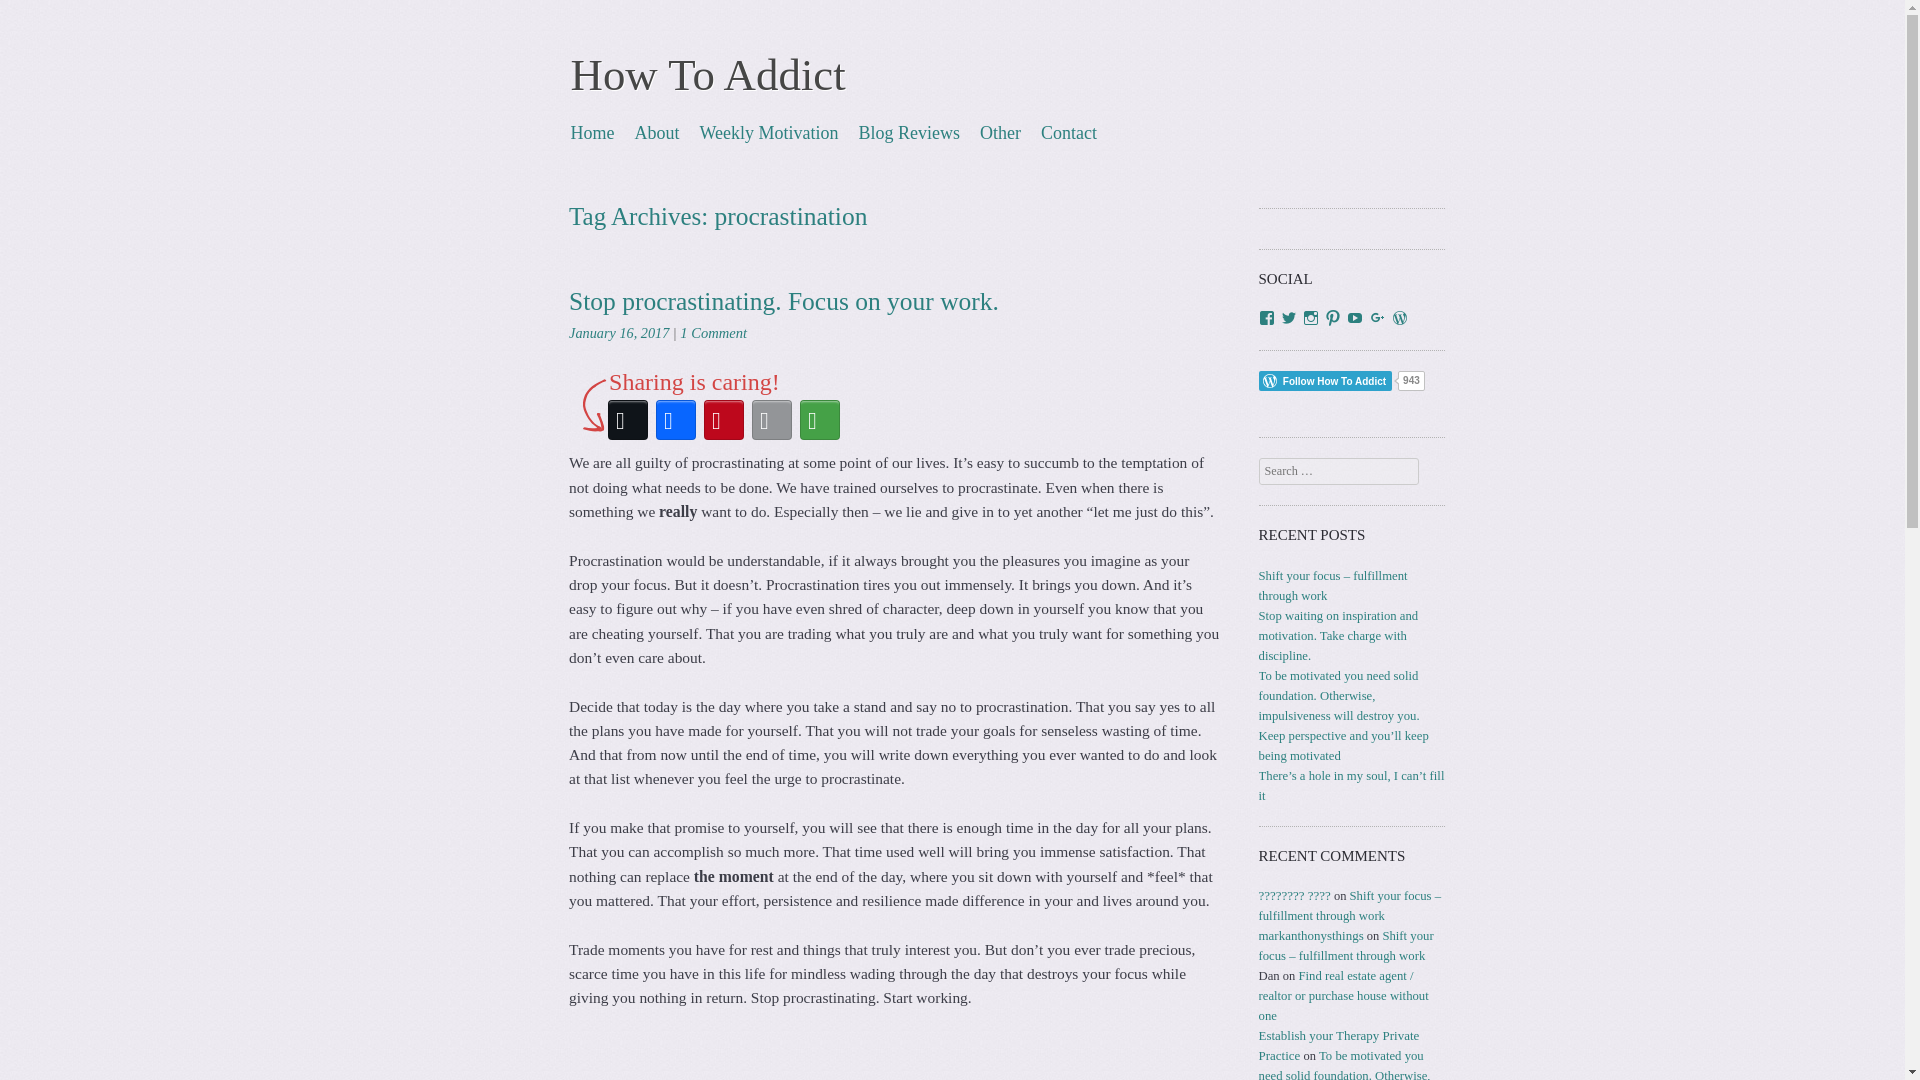 This screenshot has width=1920, height=1080. I want to click on Skip to content, so click(624, 132).